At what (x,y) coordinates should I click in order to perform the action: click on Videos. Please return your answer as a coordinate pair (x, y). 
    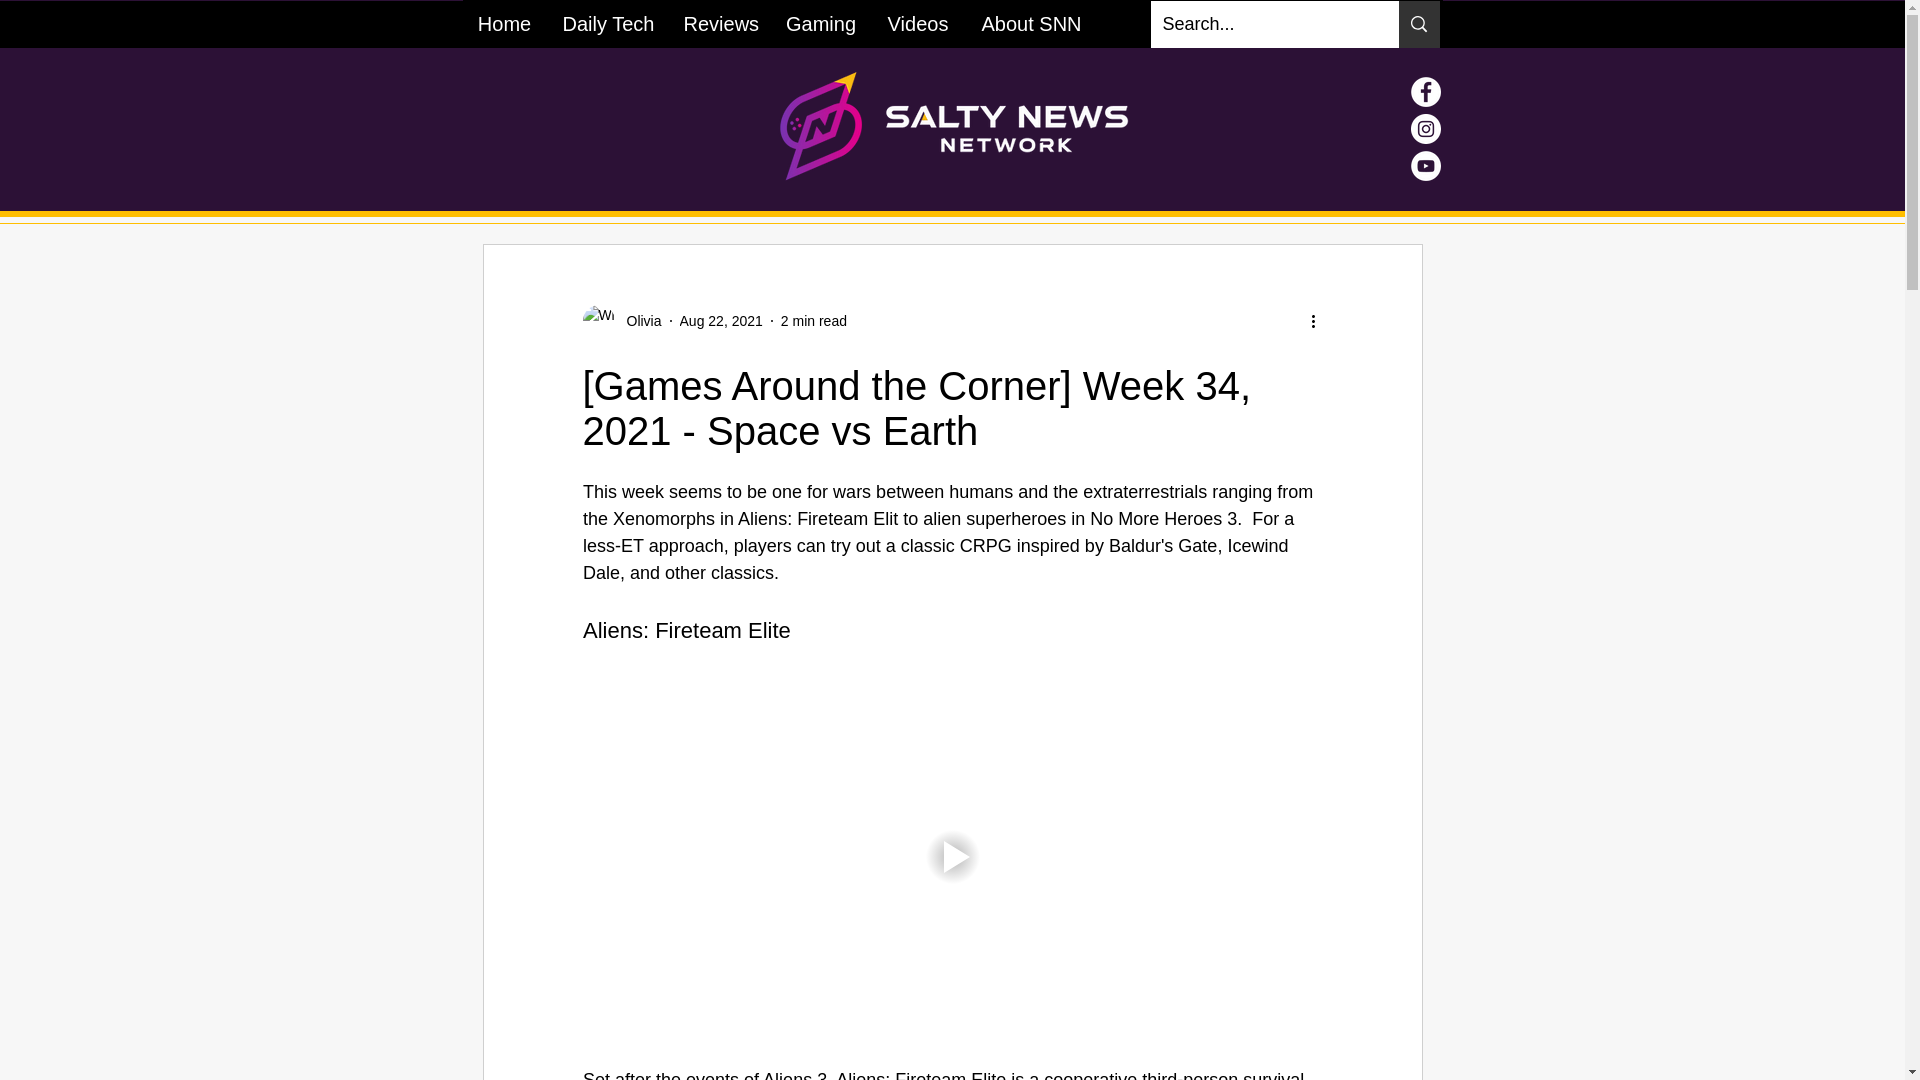
    Looking at the image, I should click on (917, 24).